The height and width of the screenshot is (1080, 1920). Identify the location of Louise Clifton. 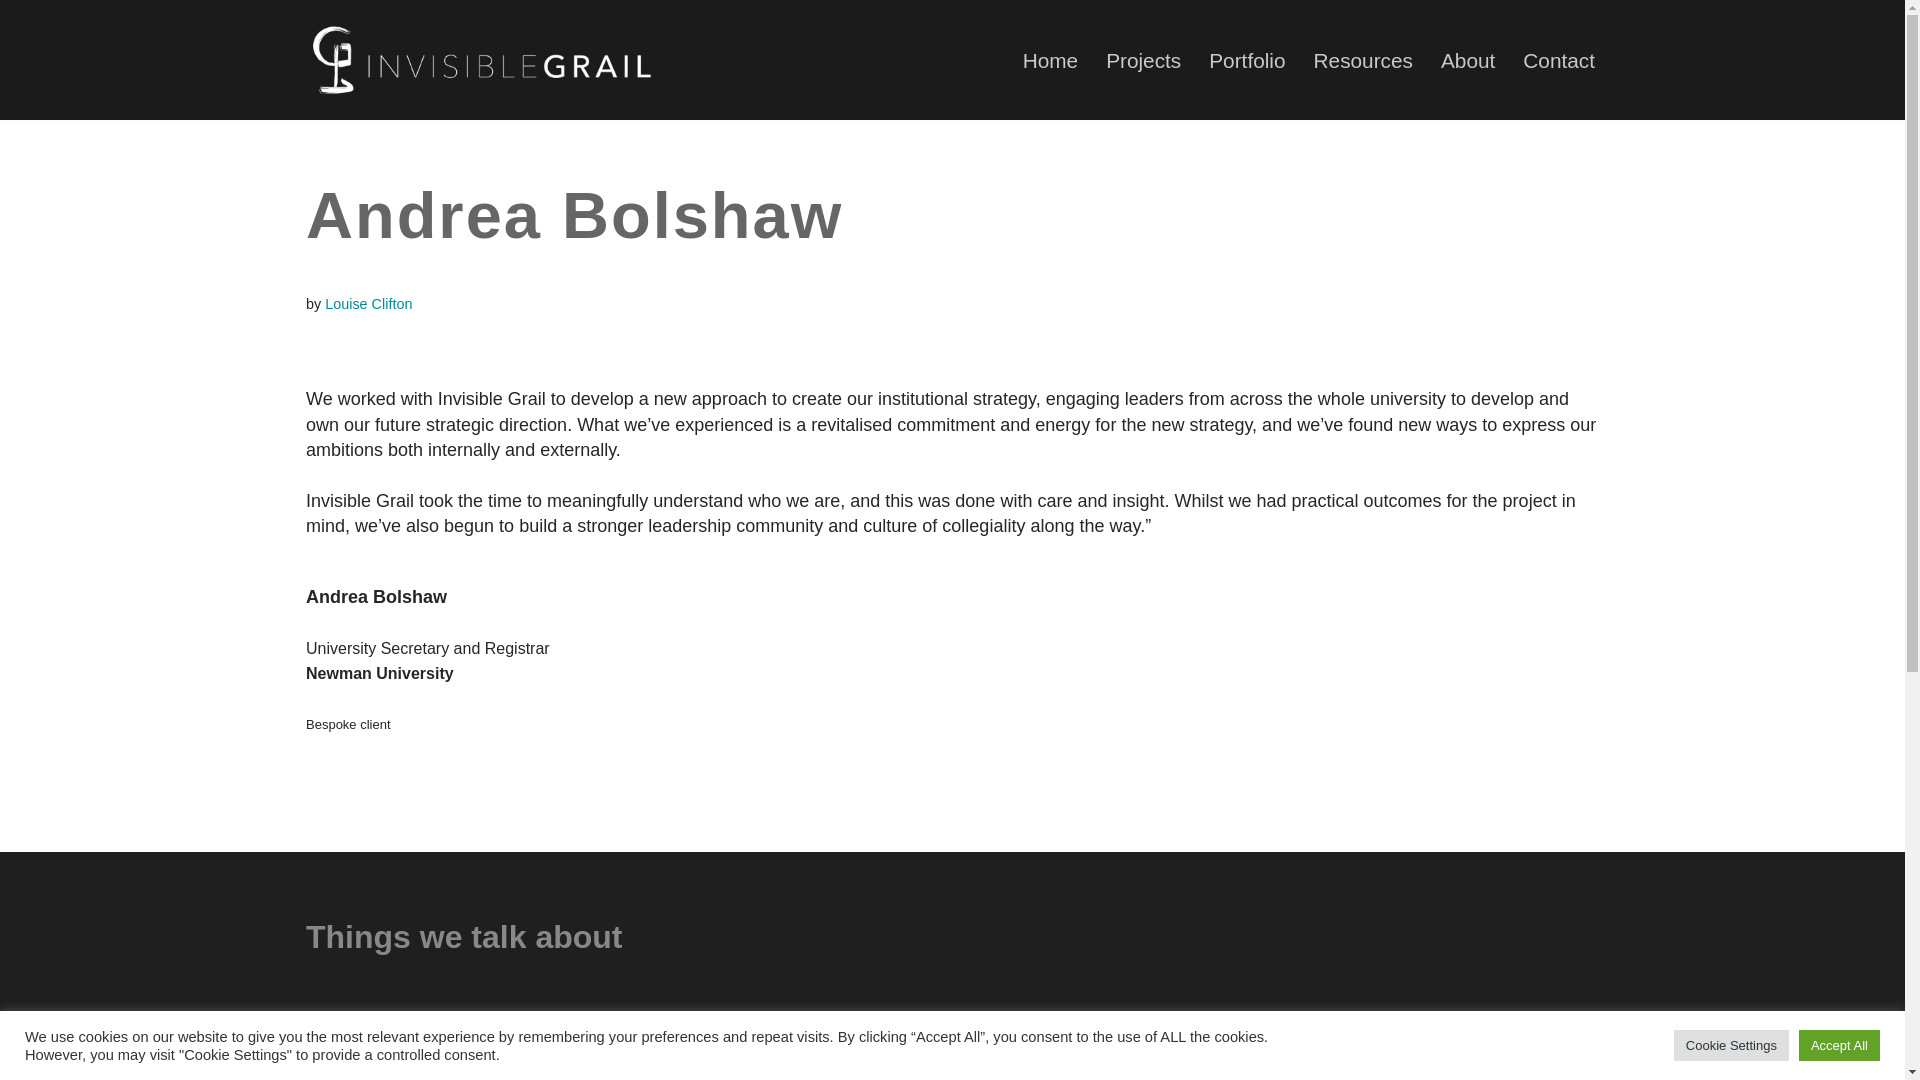
(368, 304).